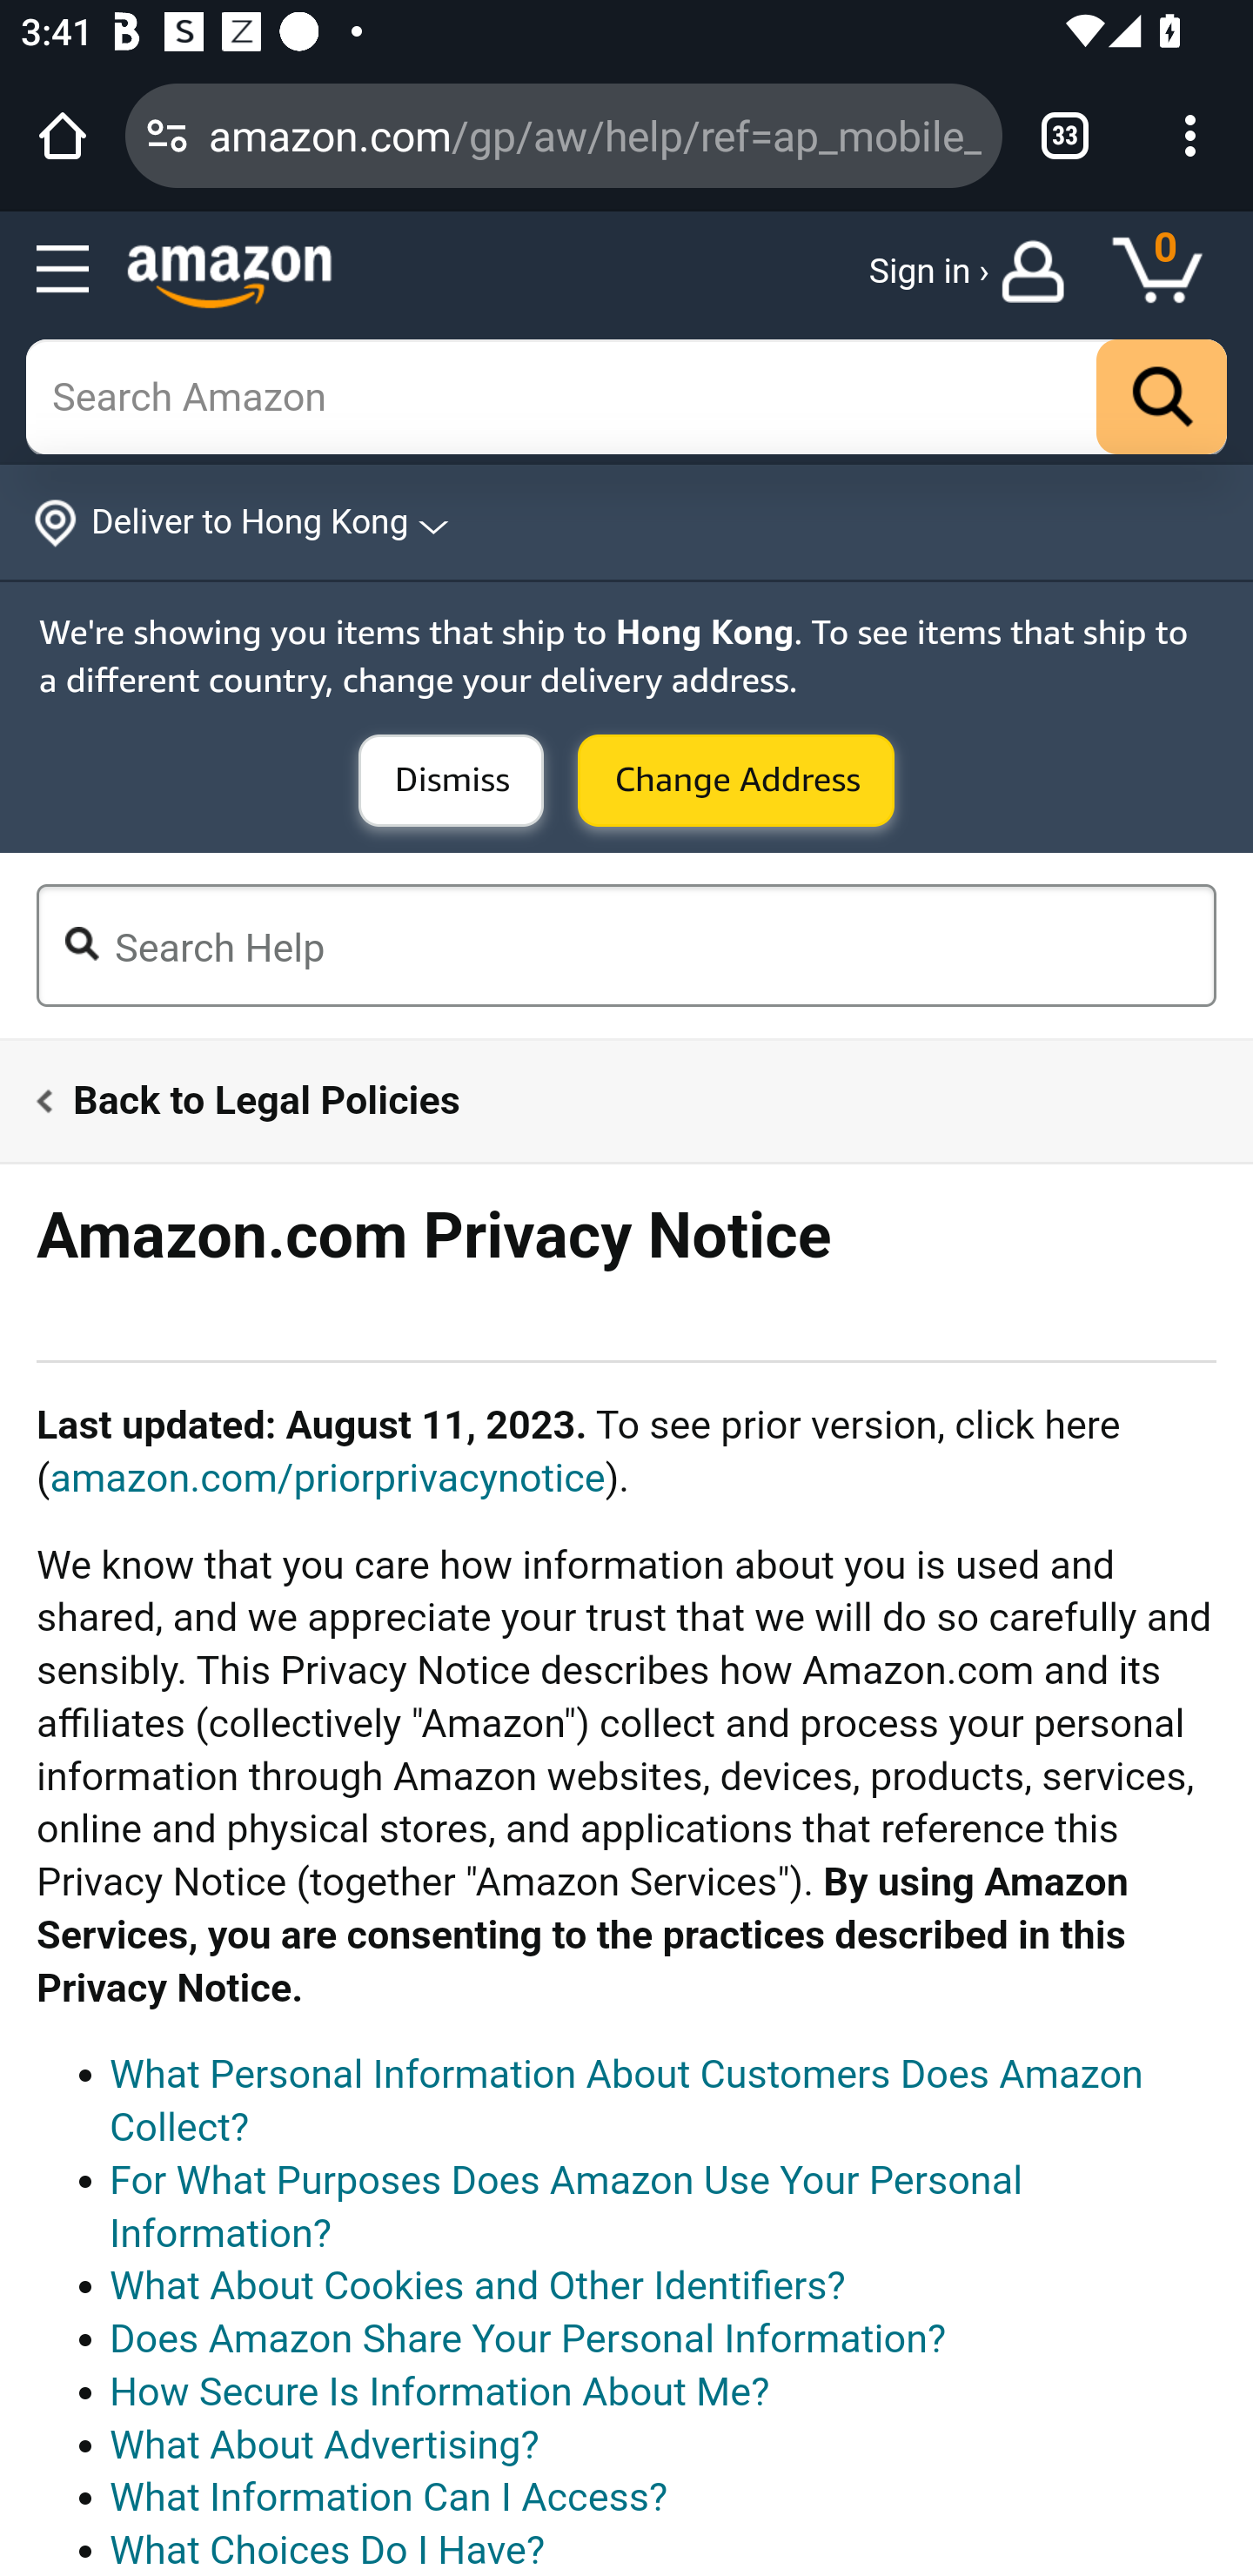  I want to click on Back to Legal Policies, so click(608, 1098).